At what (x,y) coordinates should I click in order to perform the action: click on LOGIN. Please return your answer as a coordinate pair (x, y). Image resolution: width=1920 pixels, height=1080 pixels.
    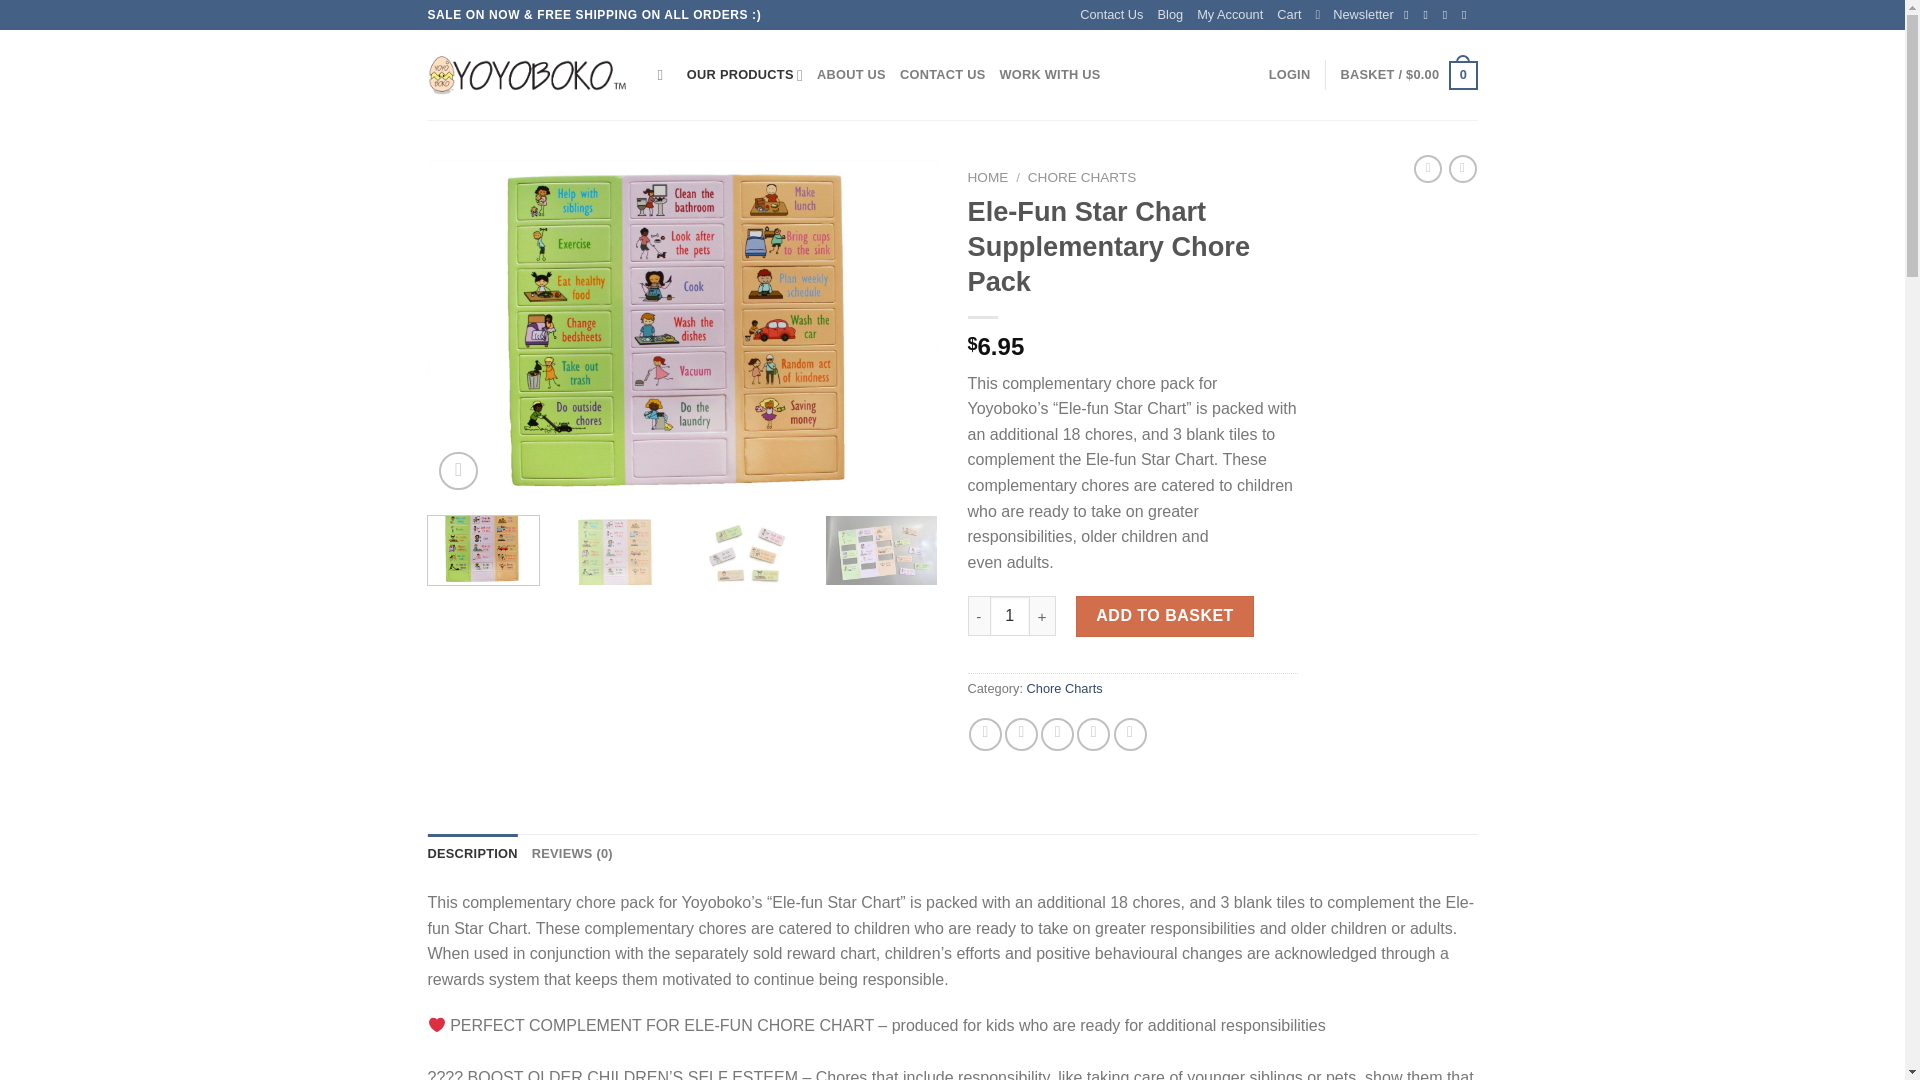
    Looking at the image, I should click on (1290, 75).